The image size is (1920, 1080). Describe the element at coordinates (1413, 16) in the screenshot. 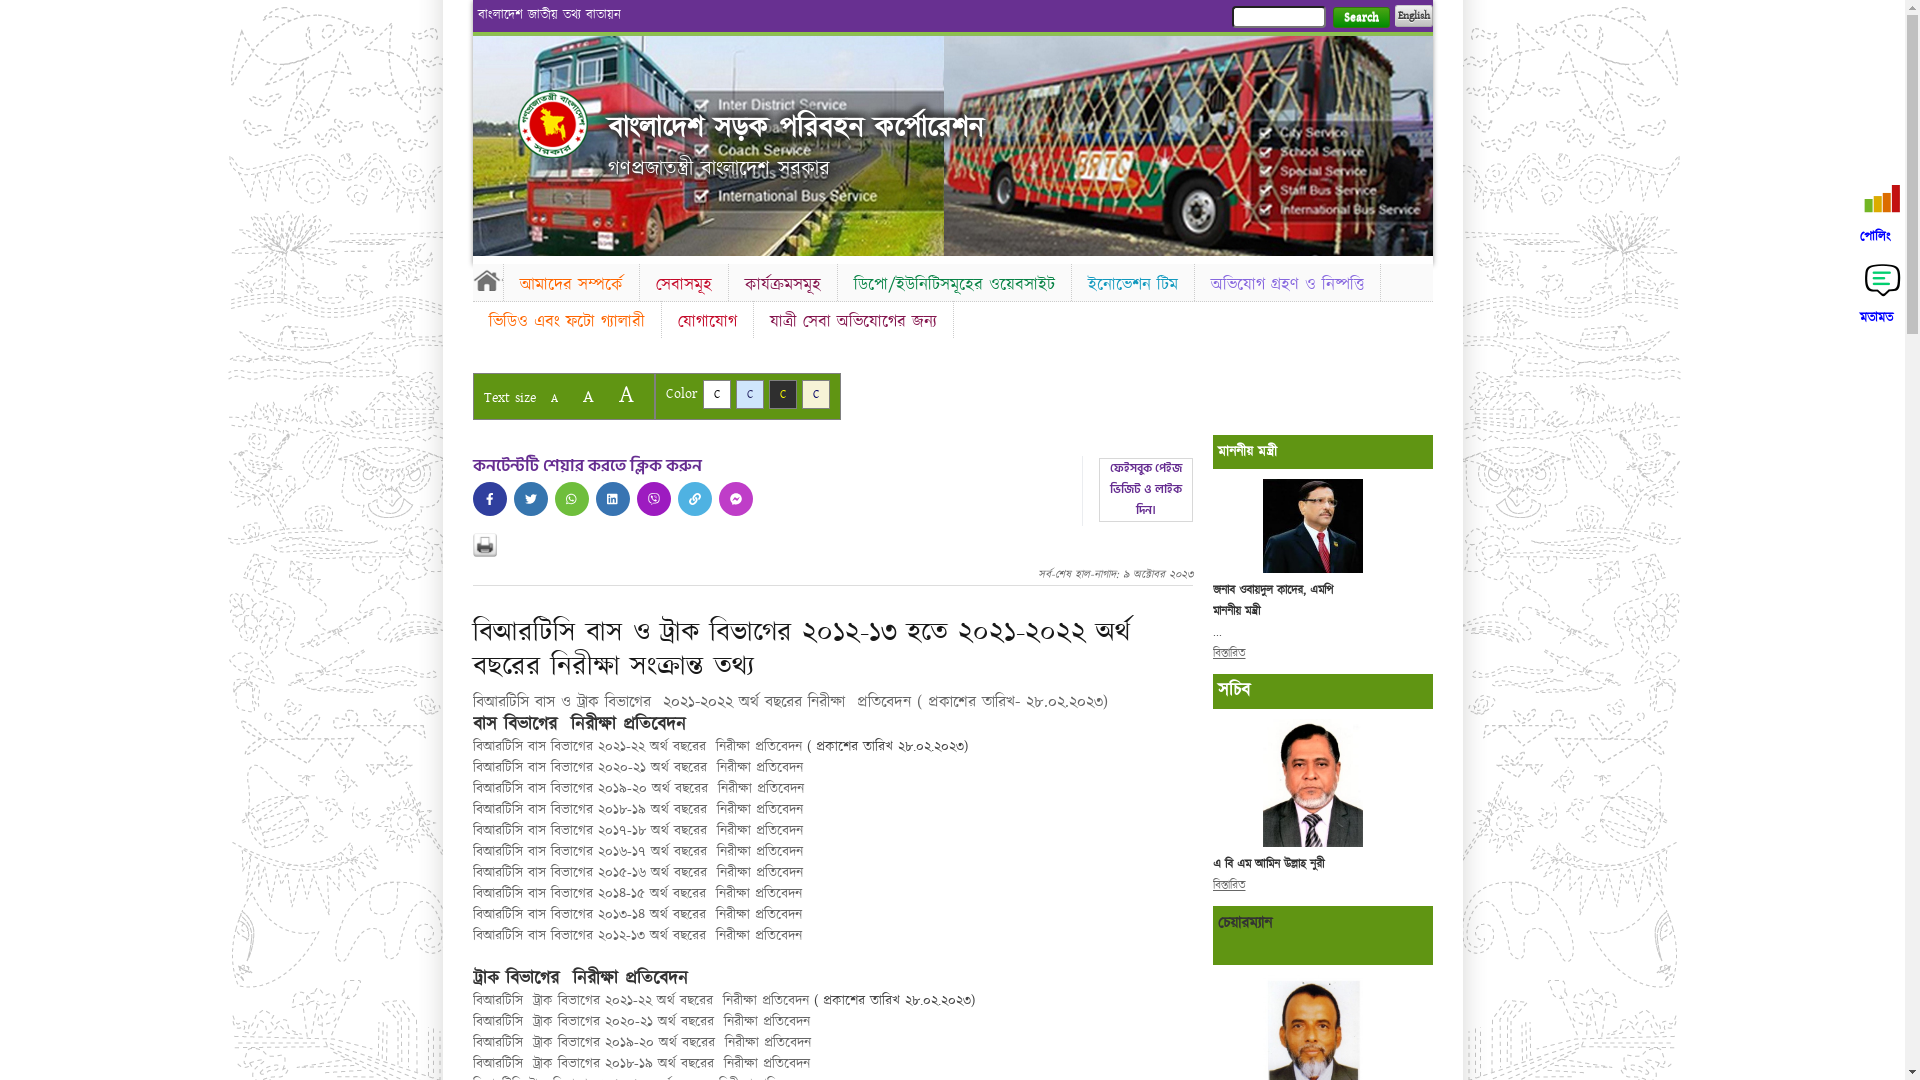

I see `English` at that location.